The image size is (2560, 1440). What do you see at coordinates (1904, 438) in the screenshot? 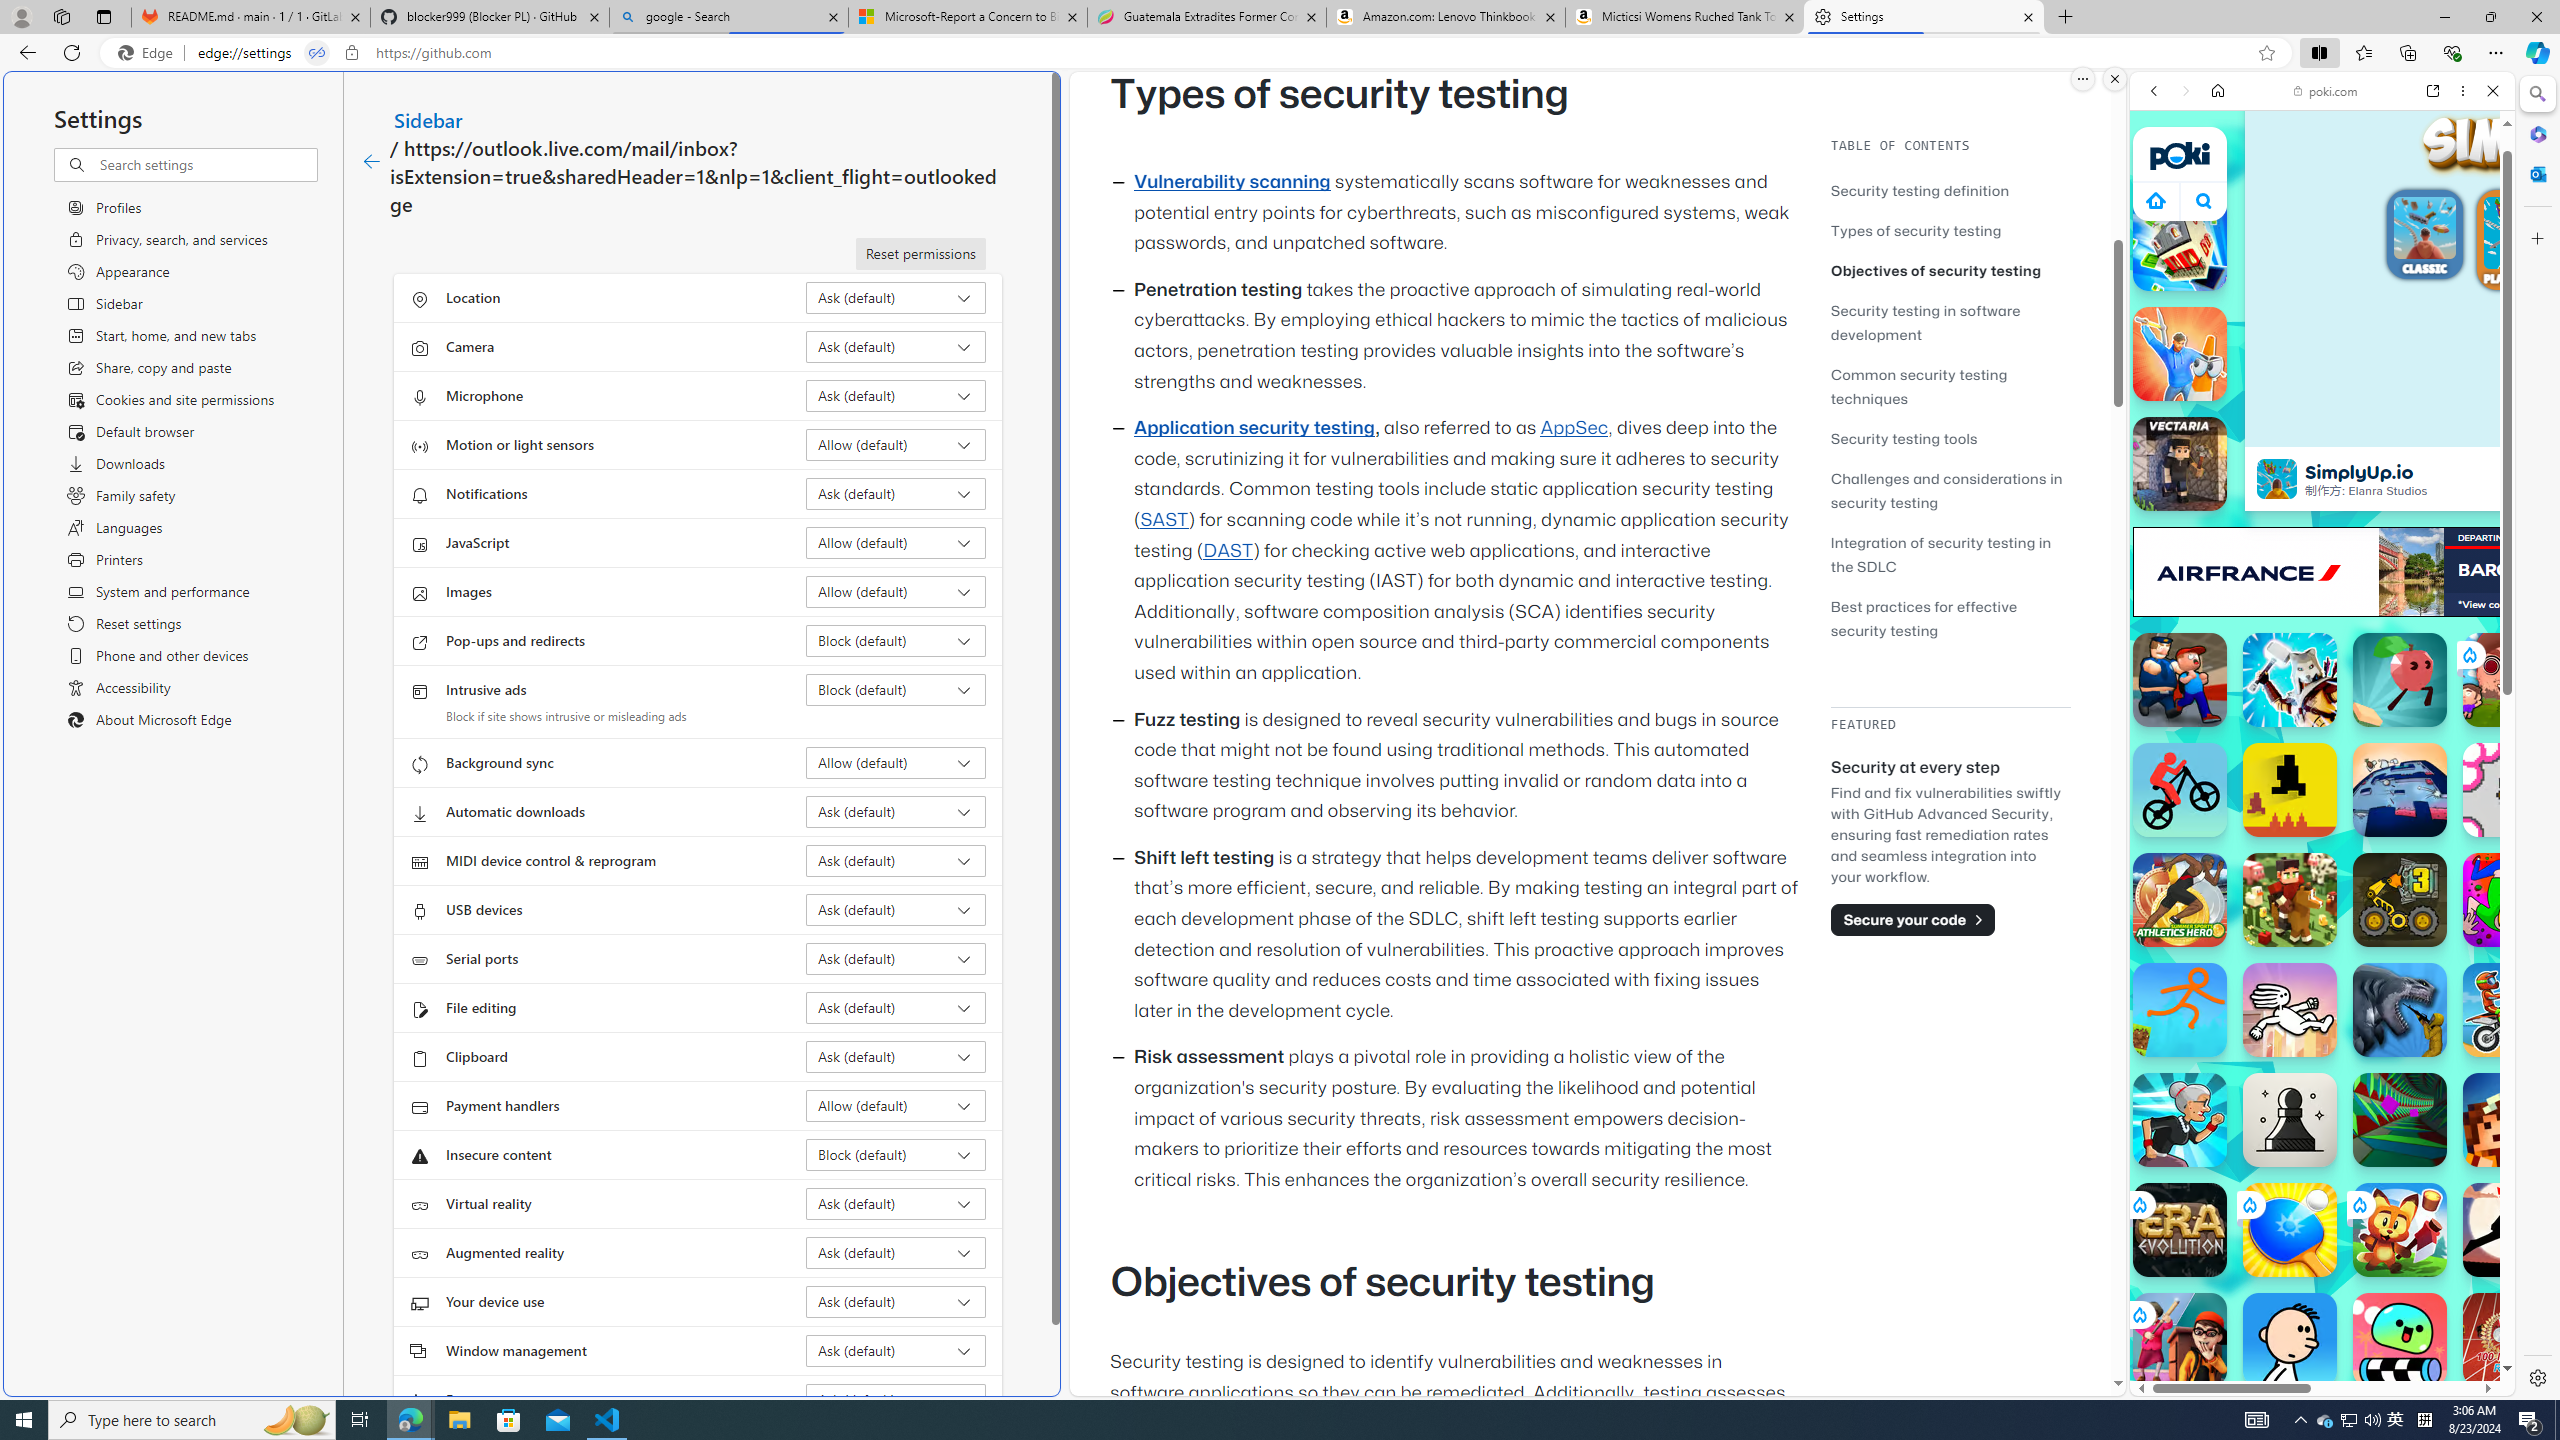
I see `Security testing tools` at bounding box center [1904, 438].